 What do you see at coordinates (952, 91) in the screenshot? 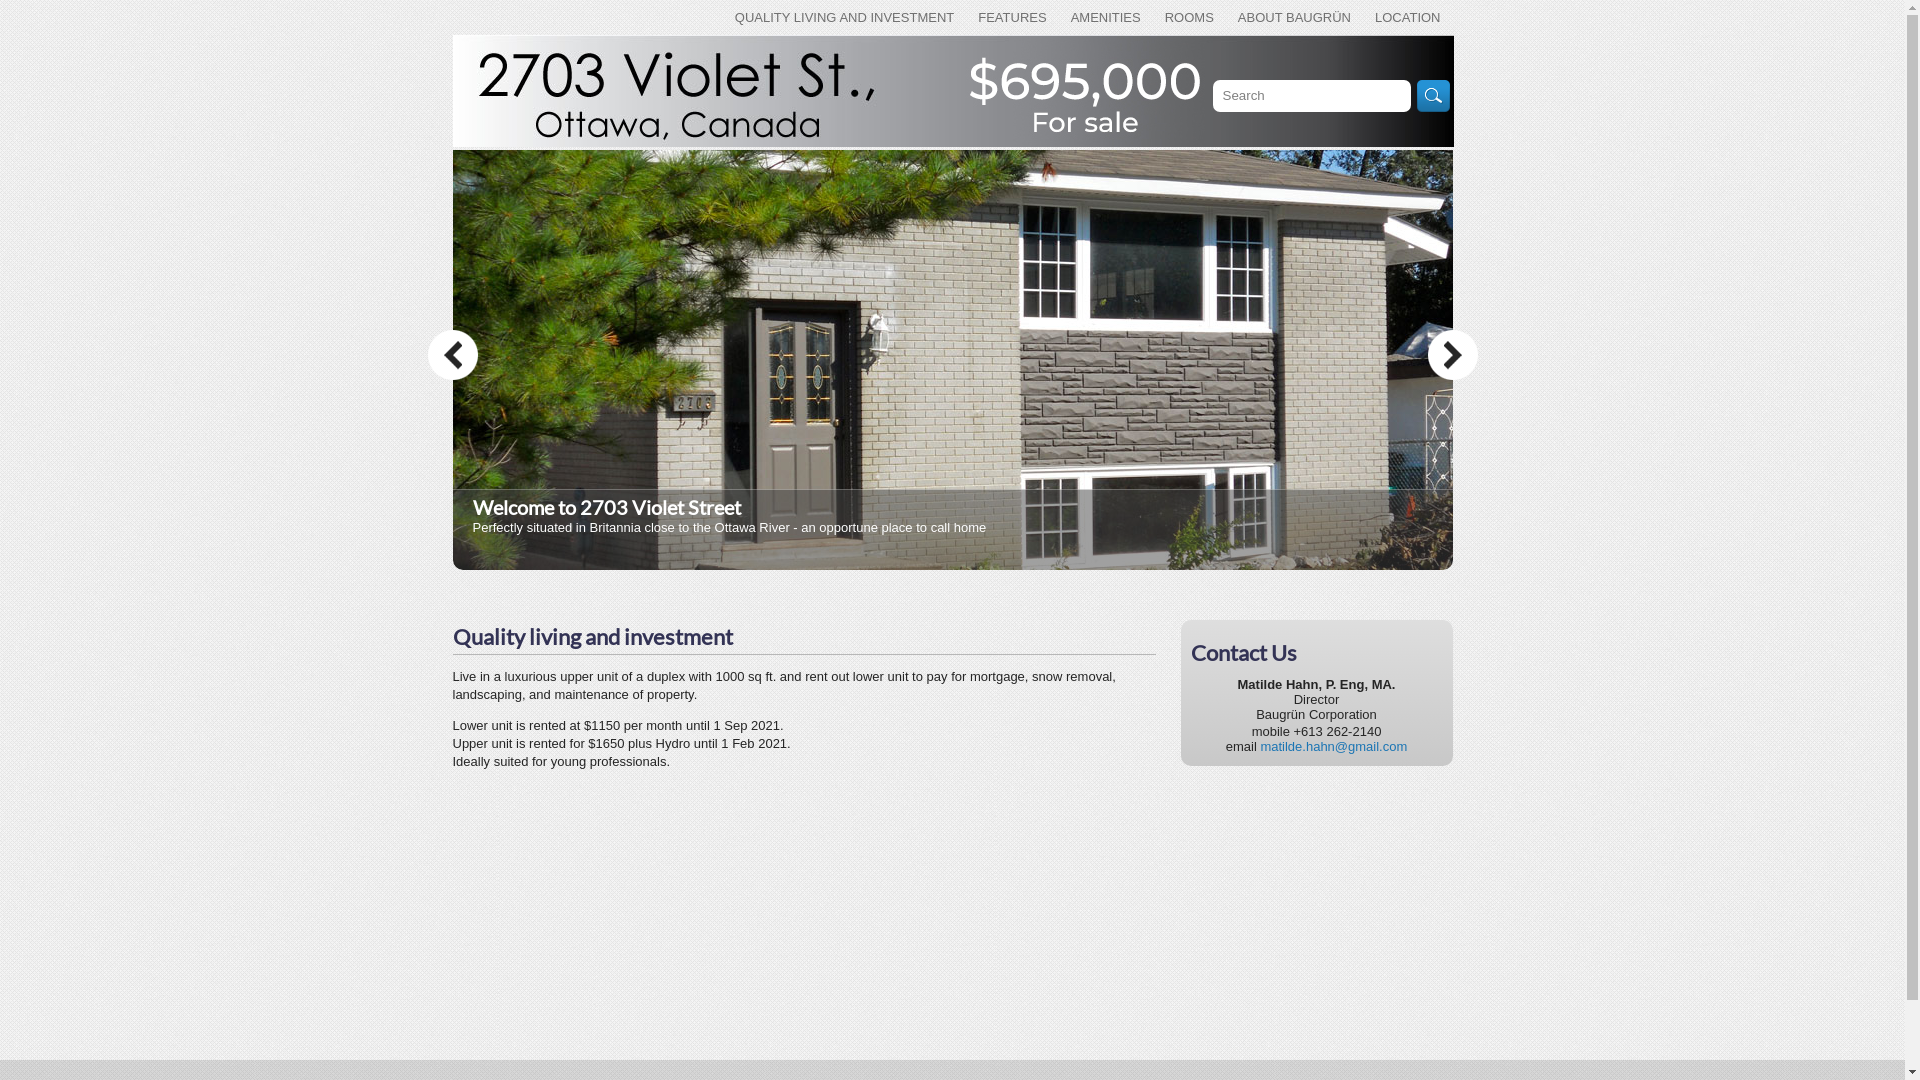
I see `2703 Violet Street, Ottawa, Ontario, Canada` at bounding box center [952, 91].